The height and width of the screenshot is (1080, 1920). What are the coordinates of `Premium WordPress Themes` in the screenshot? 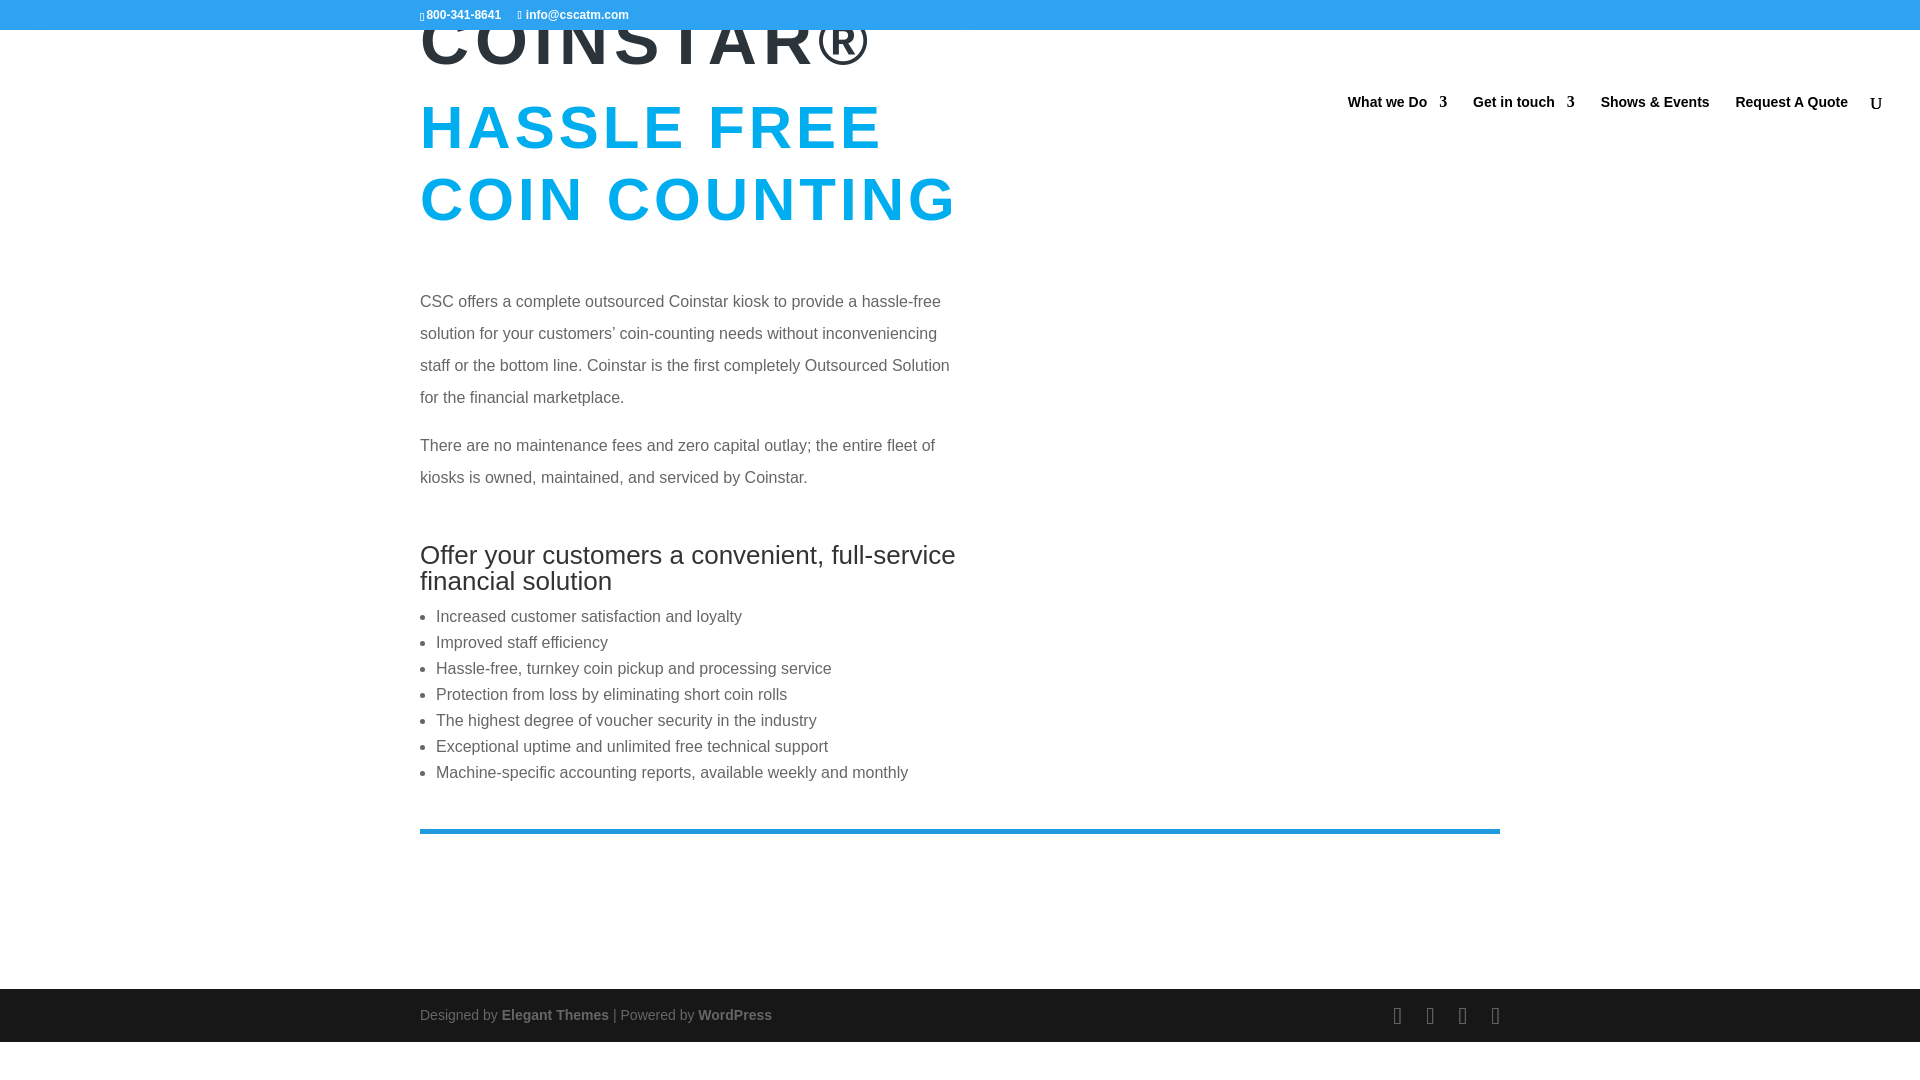 It's located at (554, 1014).